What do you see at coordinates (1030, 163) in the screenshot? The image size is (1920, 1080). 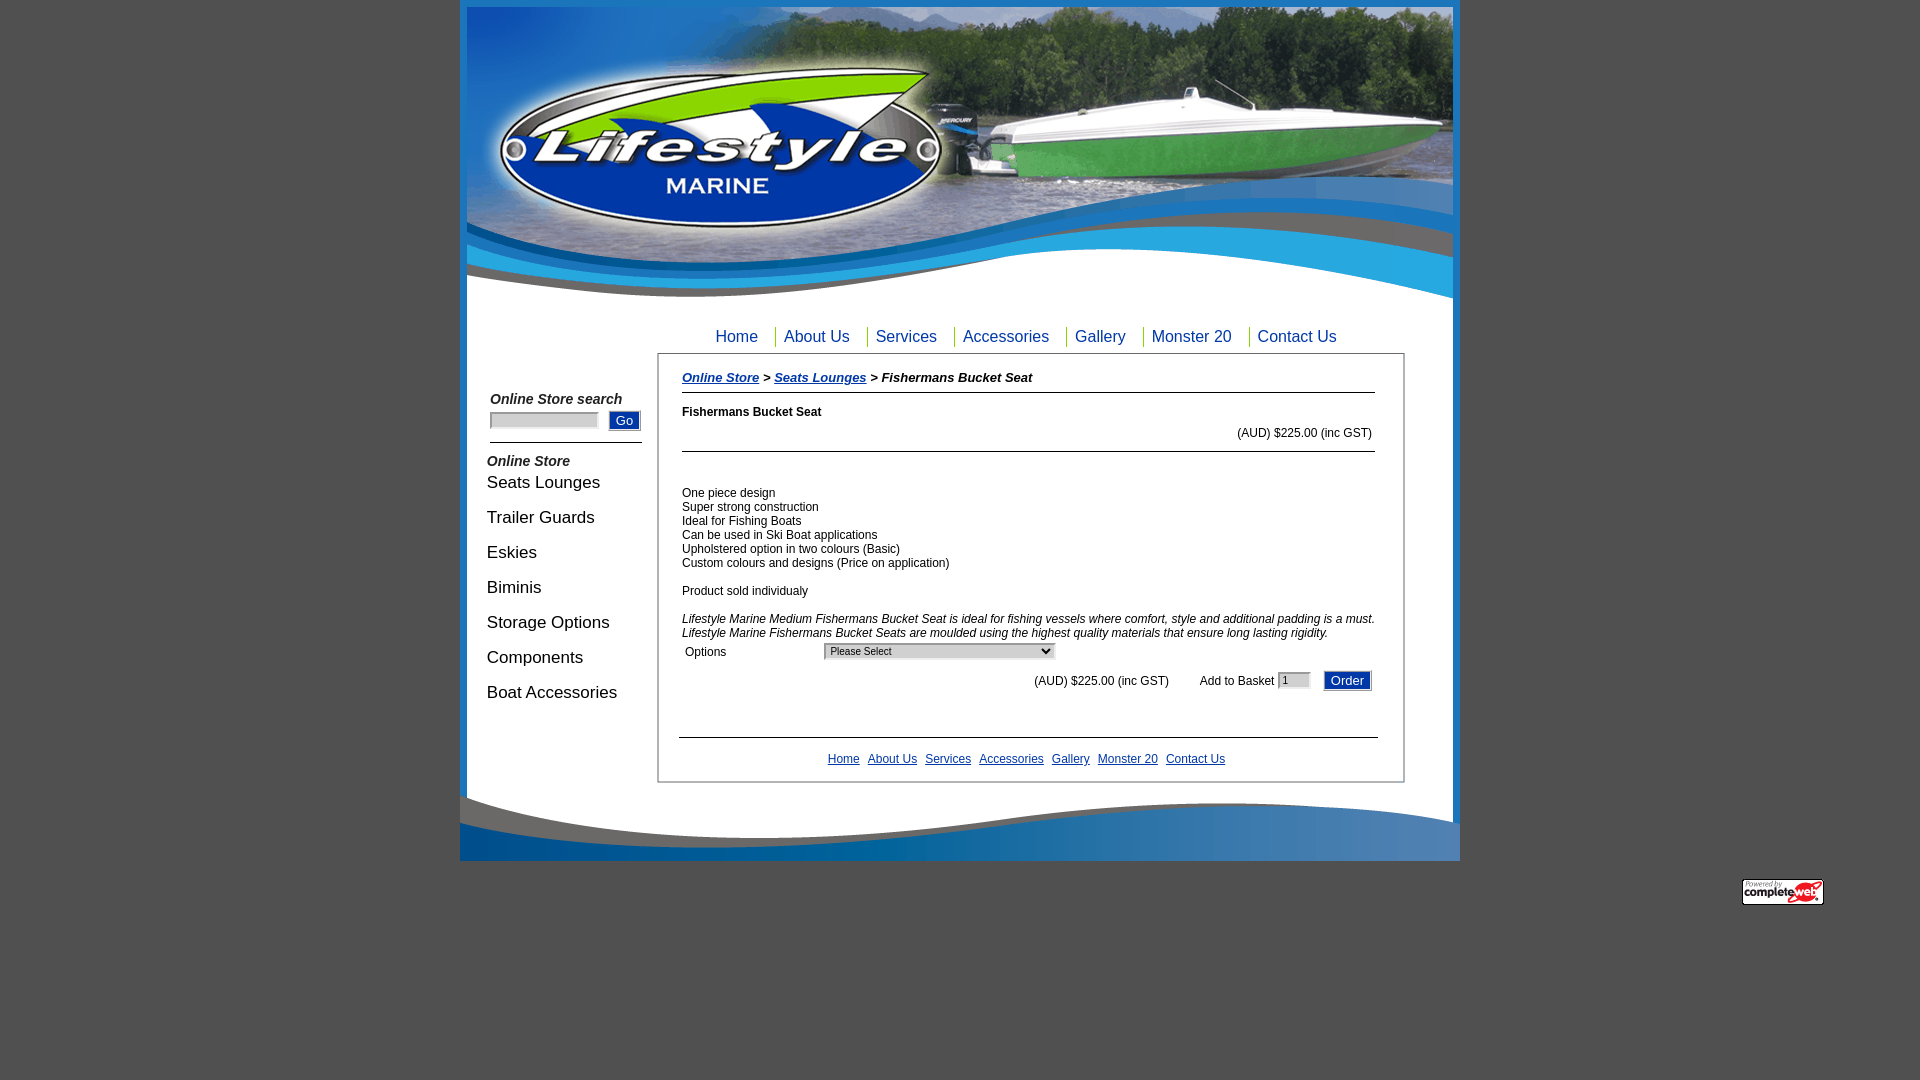 I see `Lifestyle marine` at bounding box center [1030, 163].